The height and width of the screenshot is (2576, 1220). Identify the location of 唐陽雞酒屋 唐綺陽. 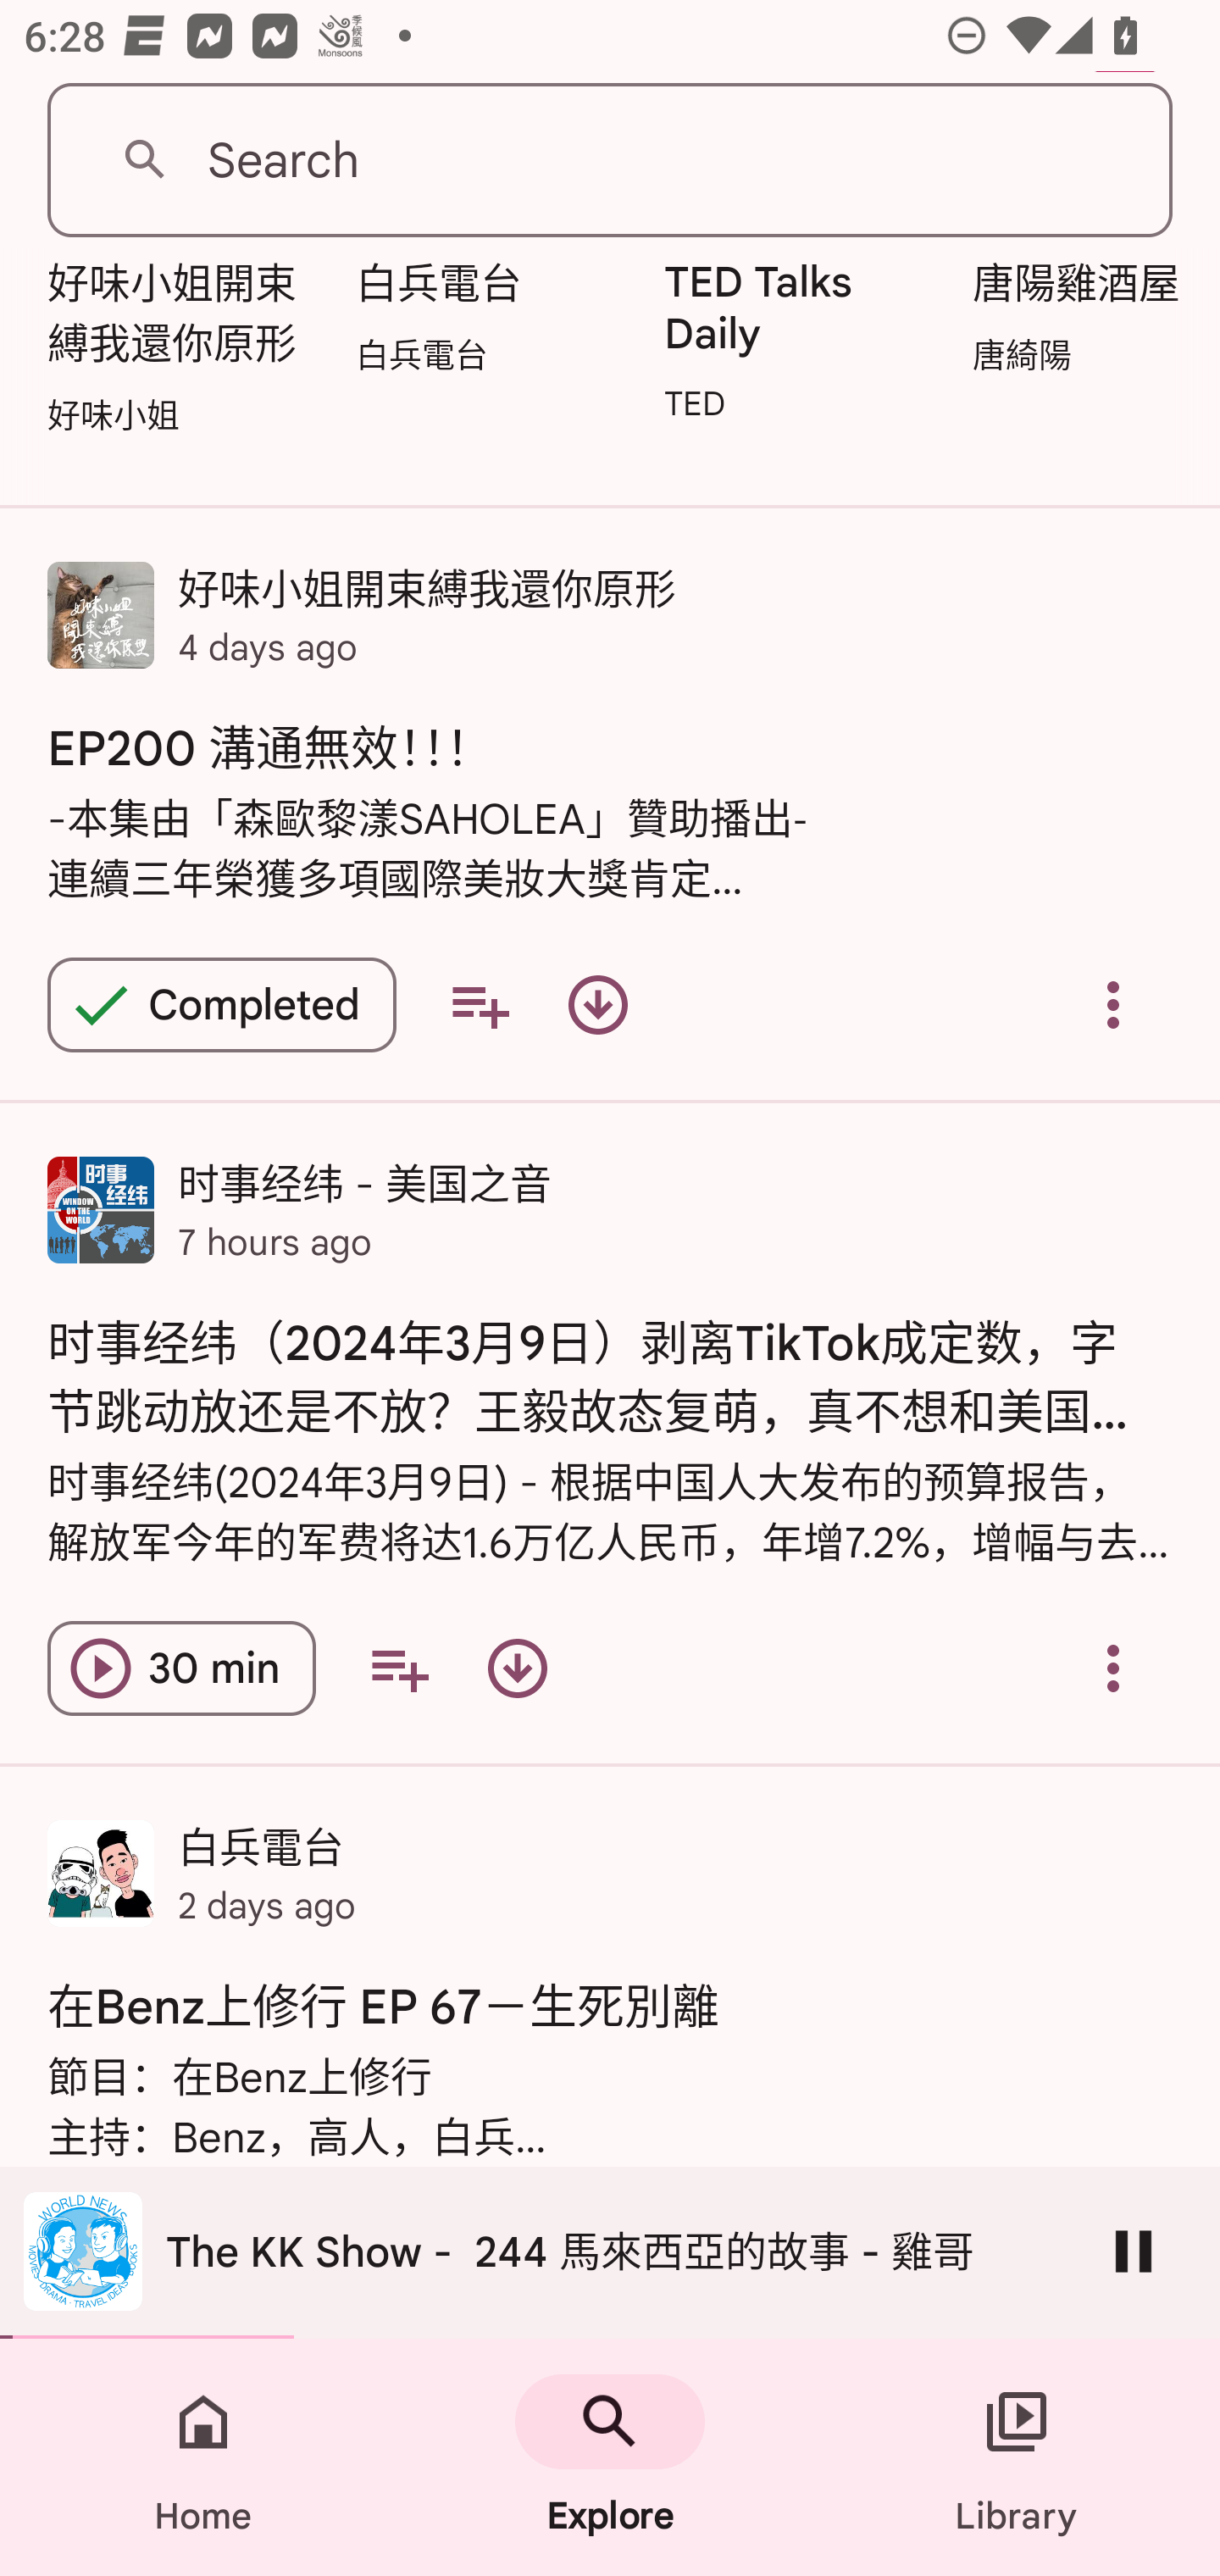
(1088, 323).